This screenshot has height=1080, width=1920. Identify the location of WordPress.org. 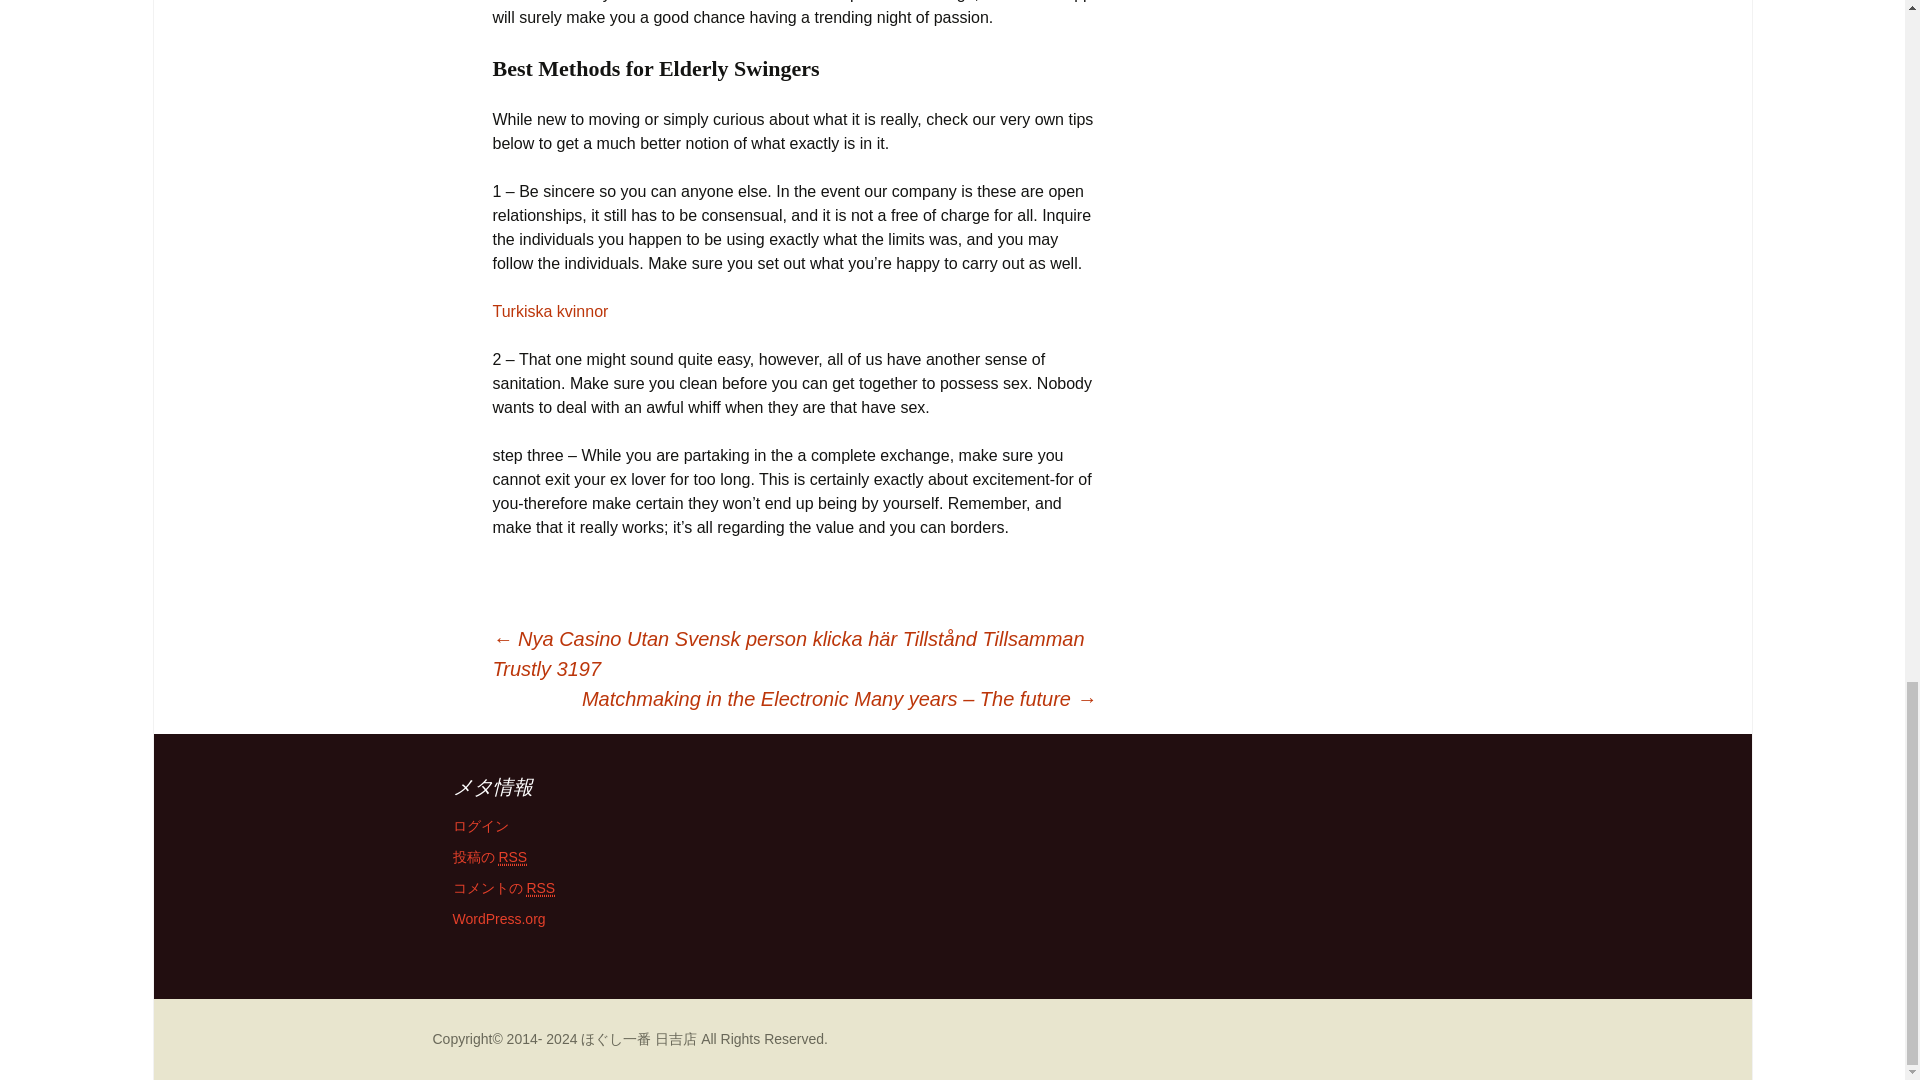
(498, 918).